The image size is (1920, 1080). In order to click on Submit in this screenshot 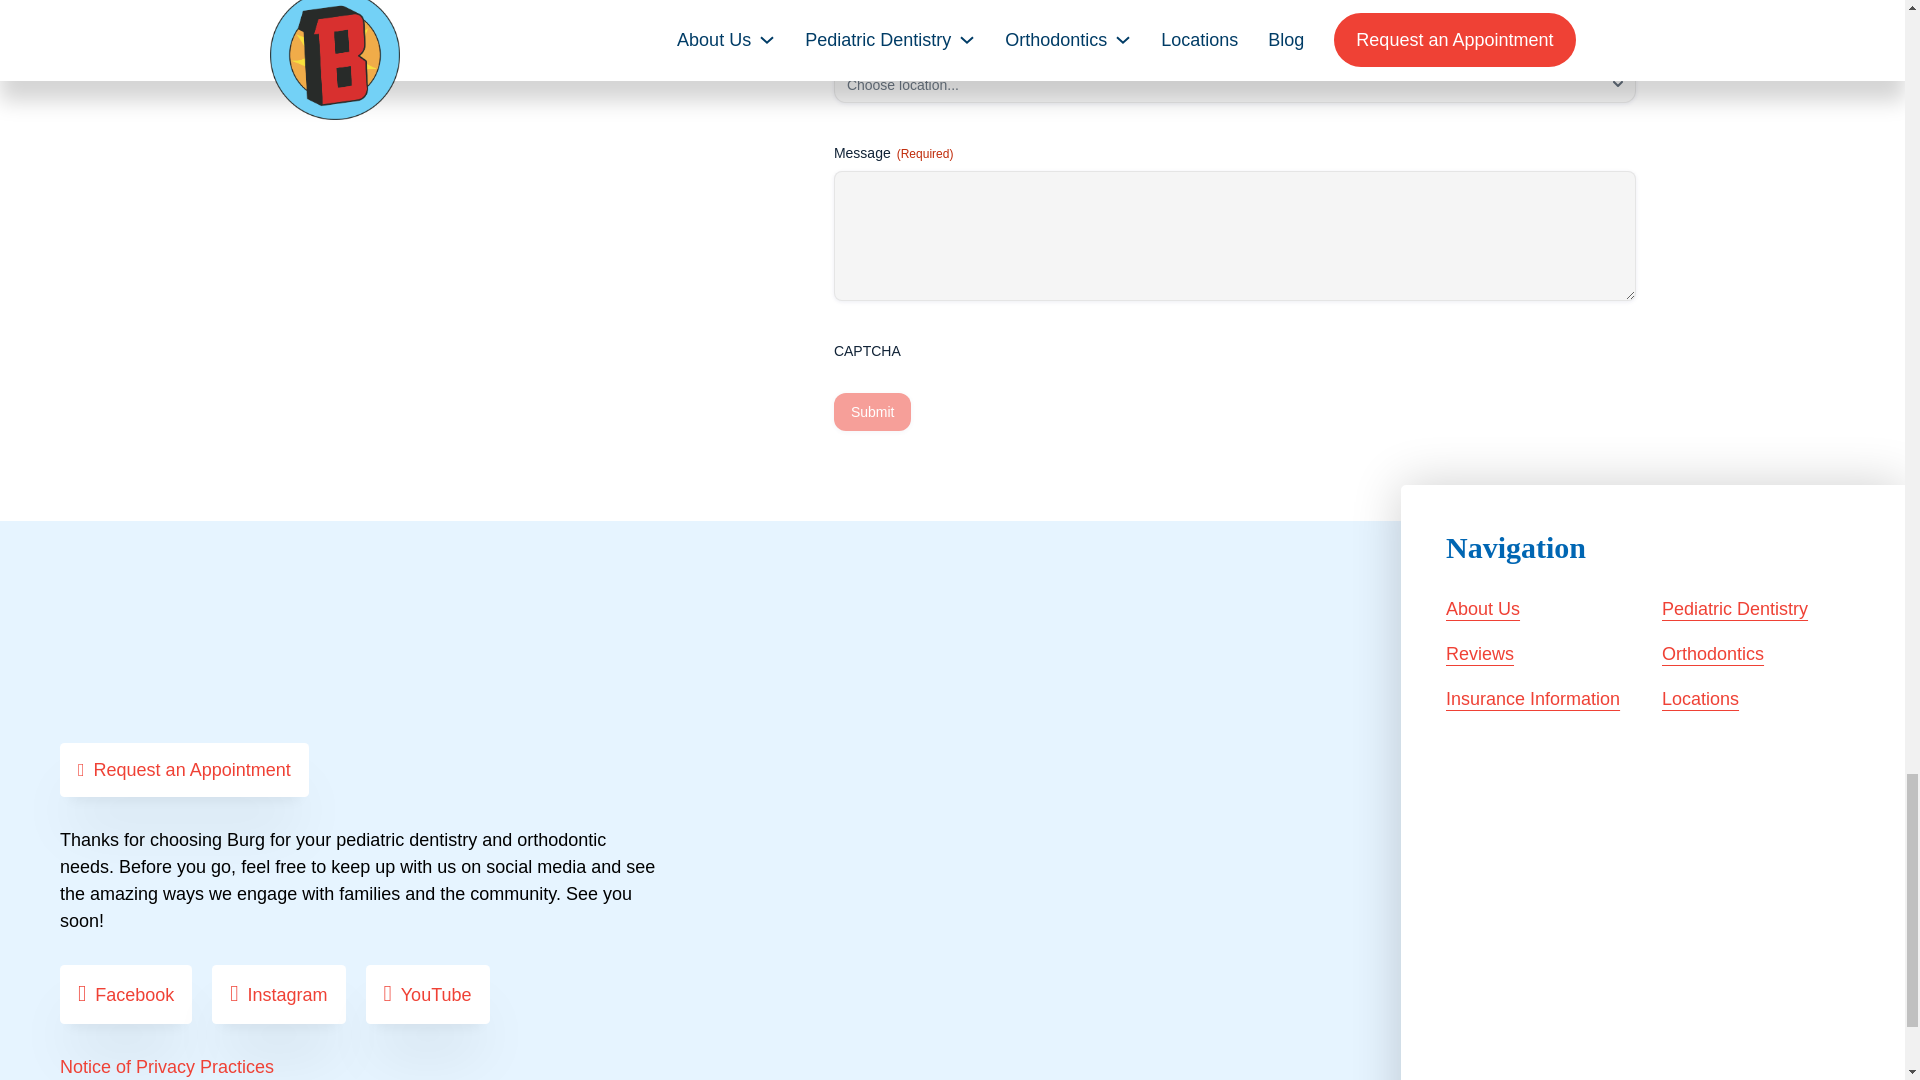, I will do `click(872, 412)`.